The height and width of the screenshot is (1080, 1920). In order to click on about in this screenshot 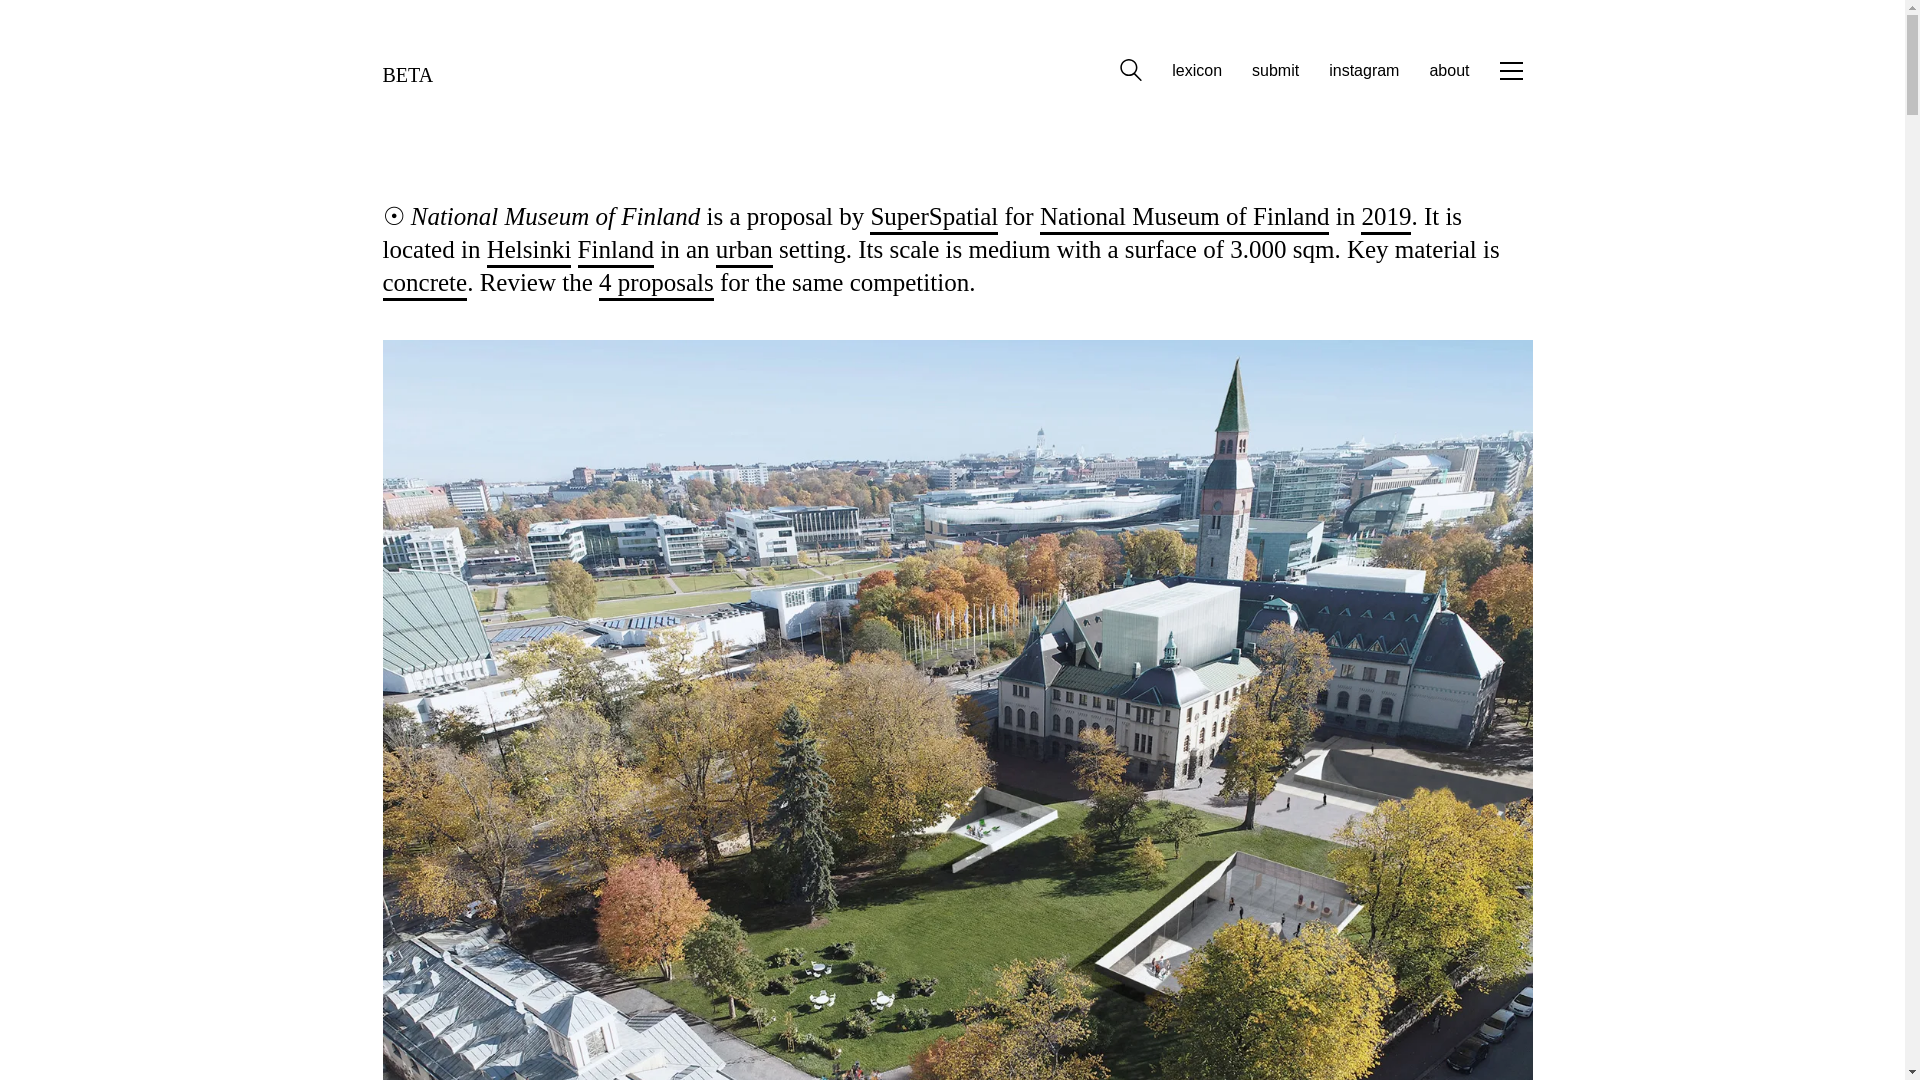, I will do `click(1448, 70)`.